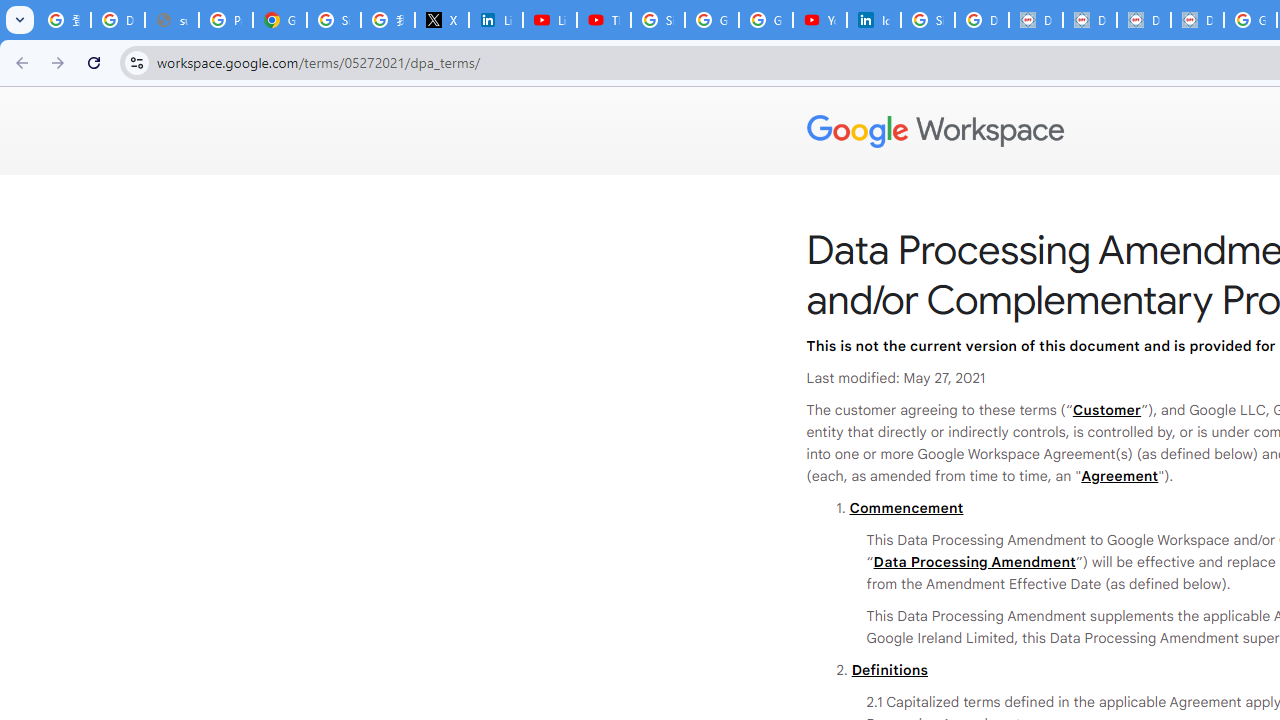 This screenshot has height=720, width=1280. I want to click on X, so click(441, 20).